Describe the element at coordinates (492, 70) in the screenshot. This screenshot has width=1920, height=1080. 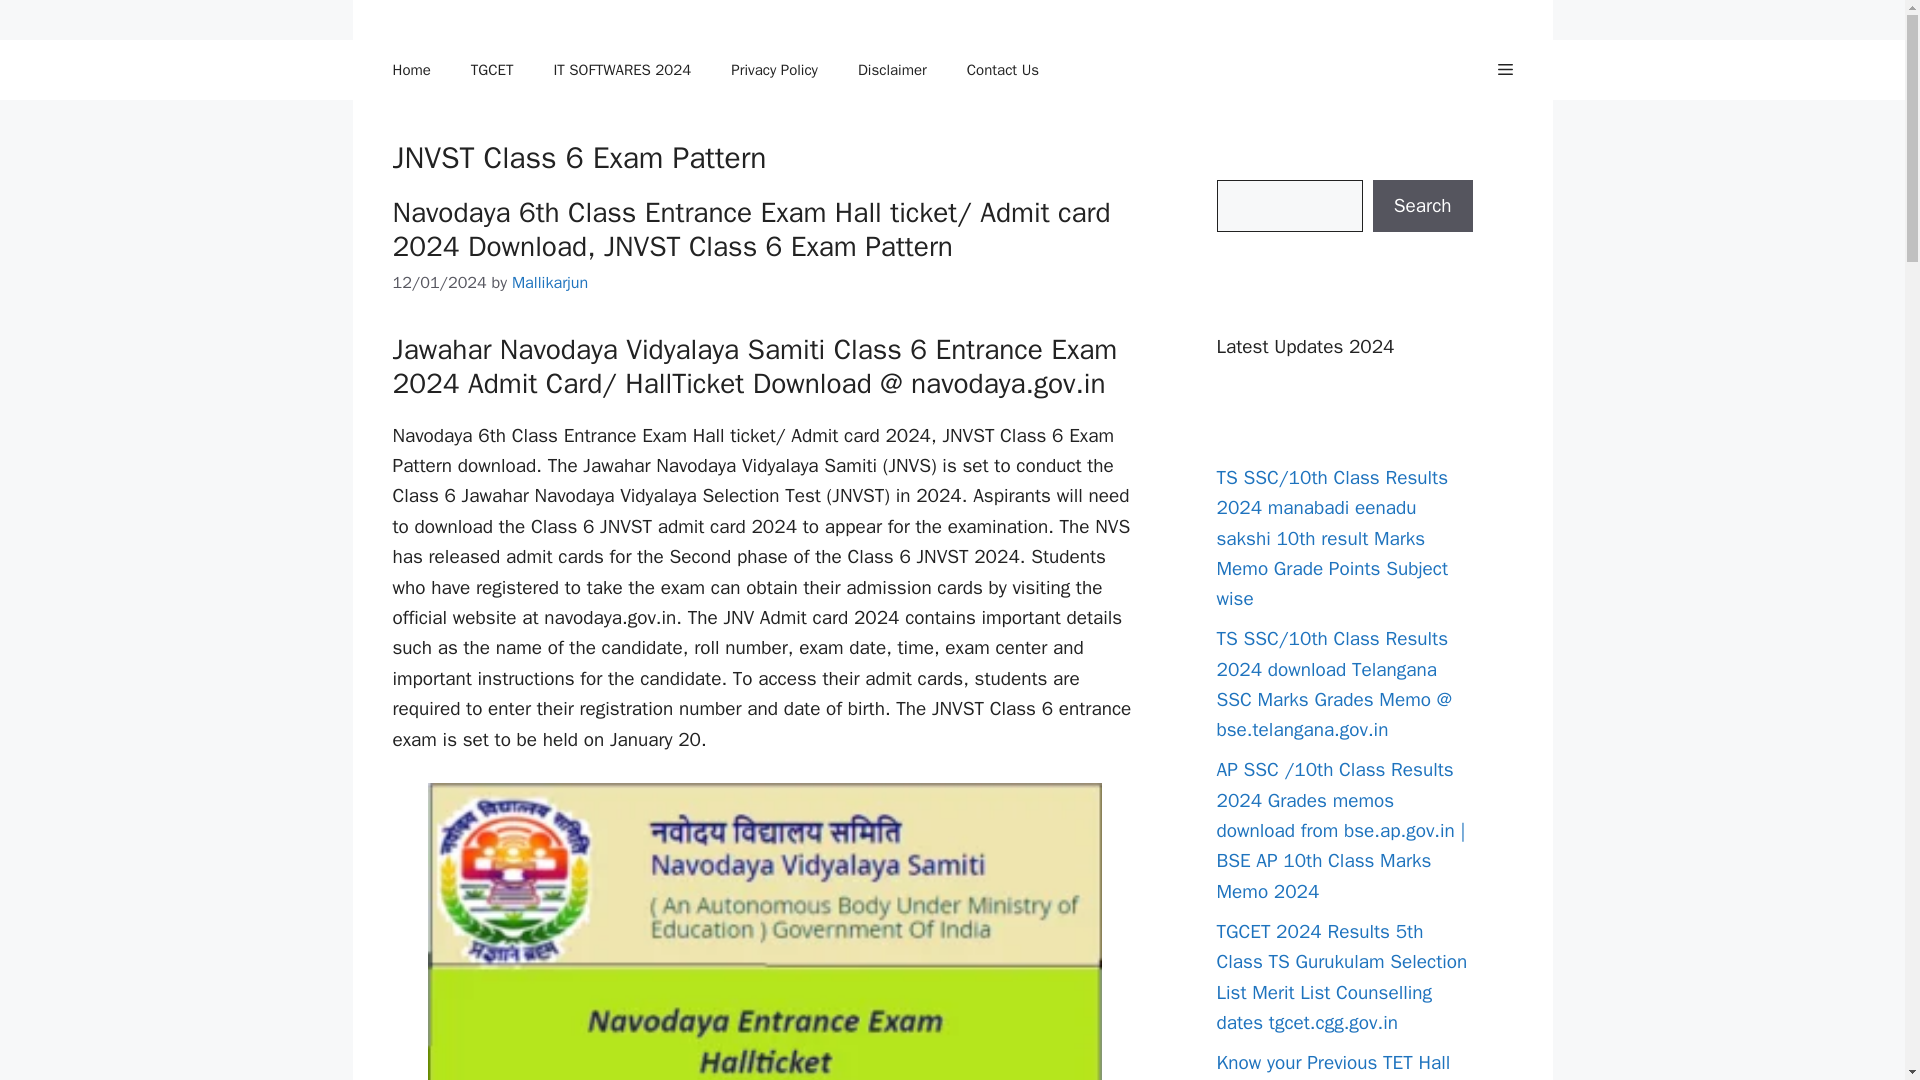
I see `TGCET` at that location.